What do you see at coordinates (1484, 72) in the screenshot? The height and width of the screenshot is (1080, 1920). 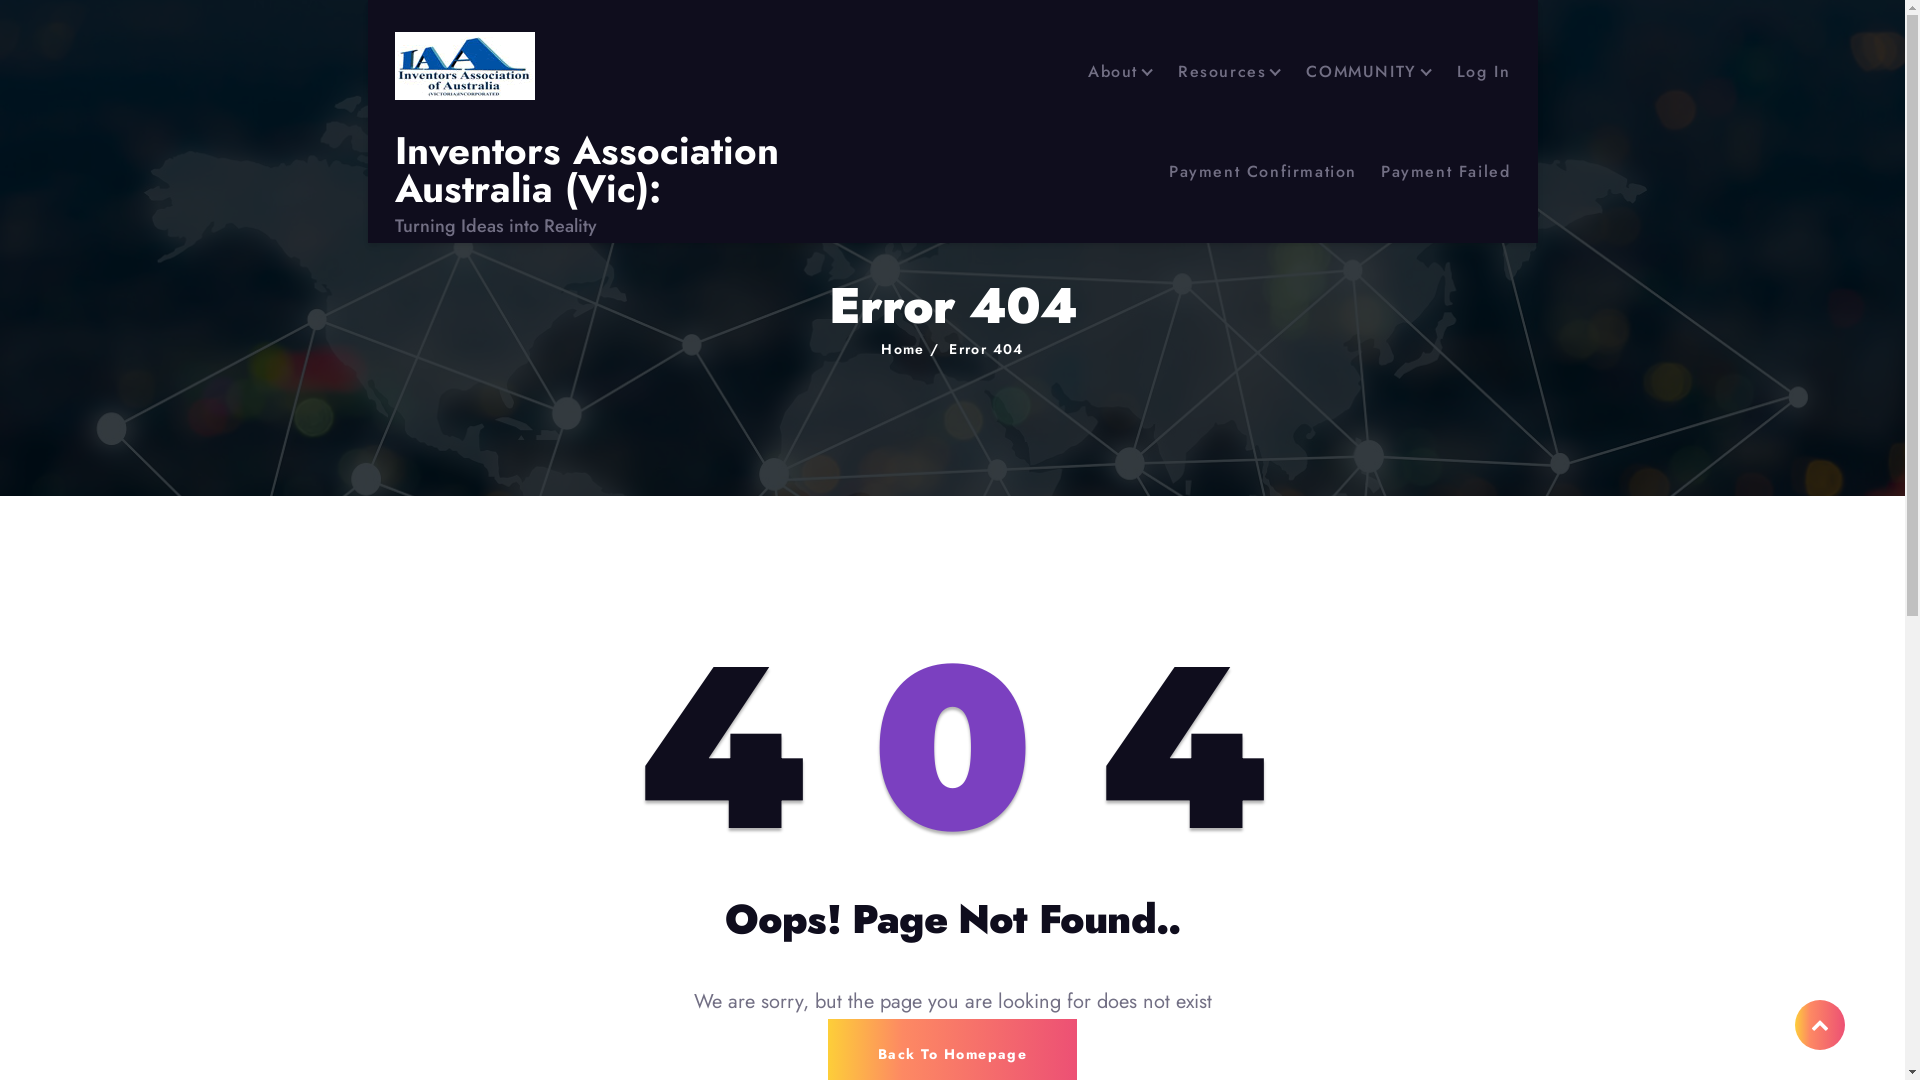 I see `Log In` at bounding box center [1484, 72].